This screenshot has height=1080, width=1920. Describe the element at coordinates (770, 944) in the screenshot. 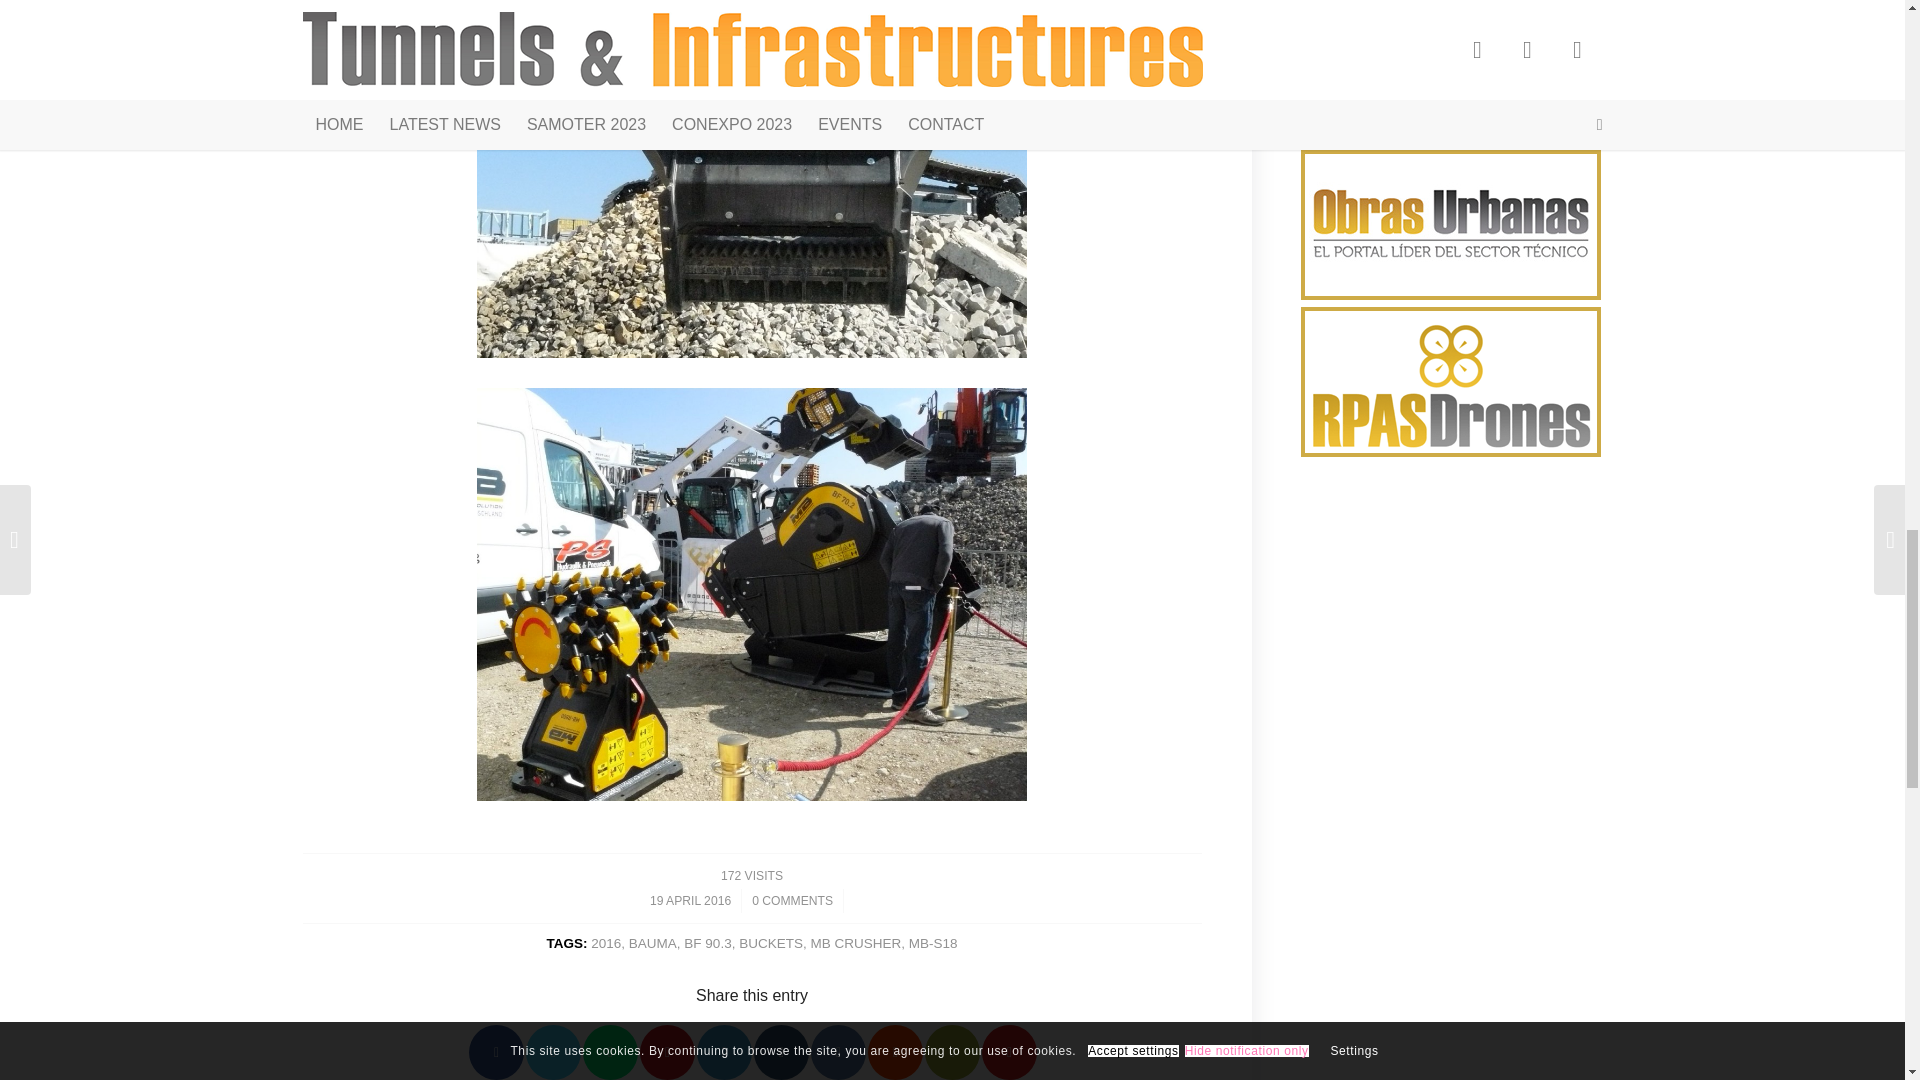

I see `BUCKETS` at that location.